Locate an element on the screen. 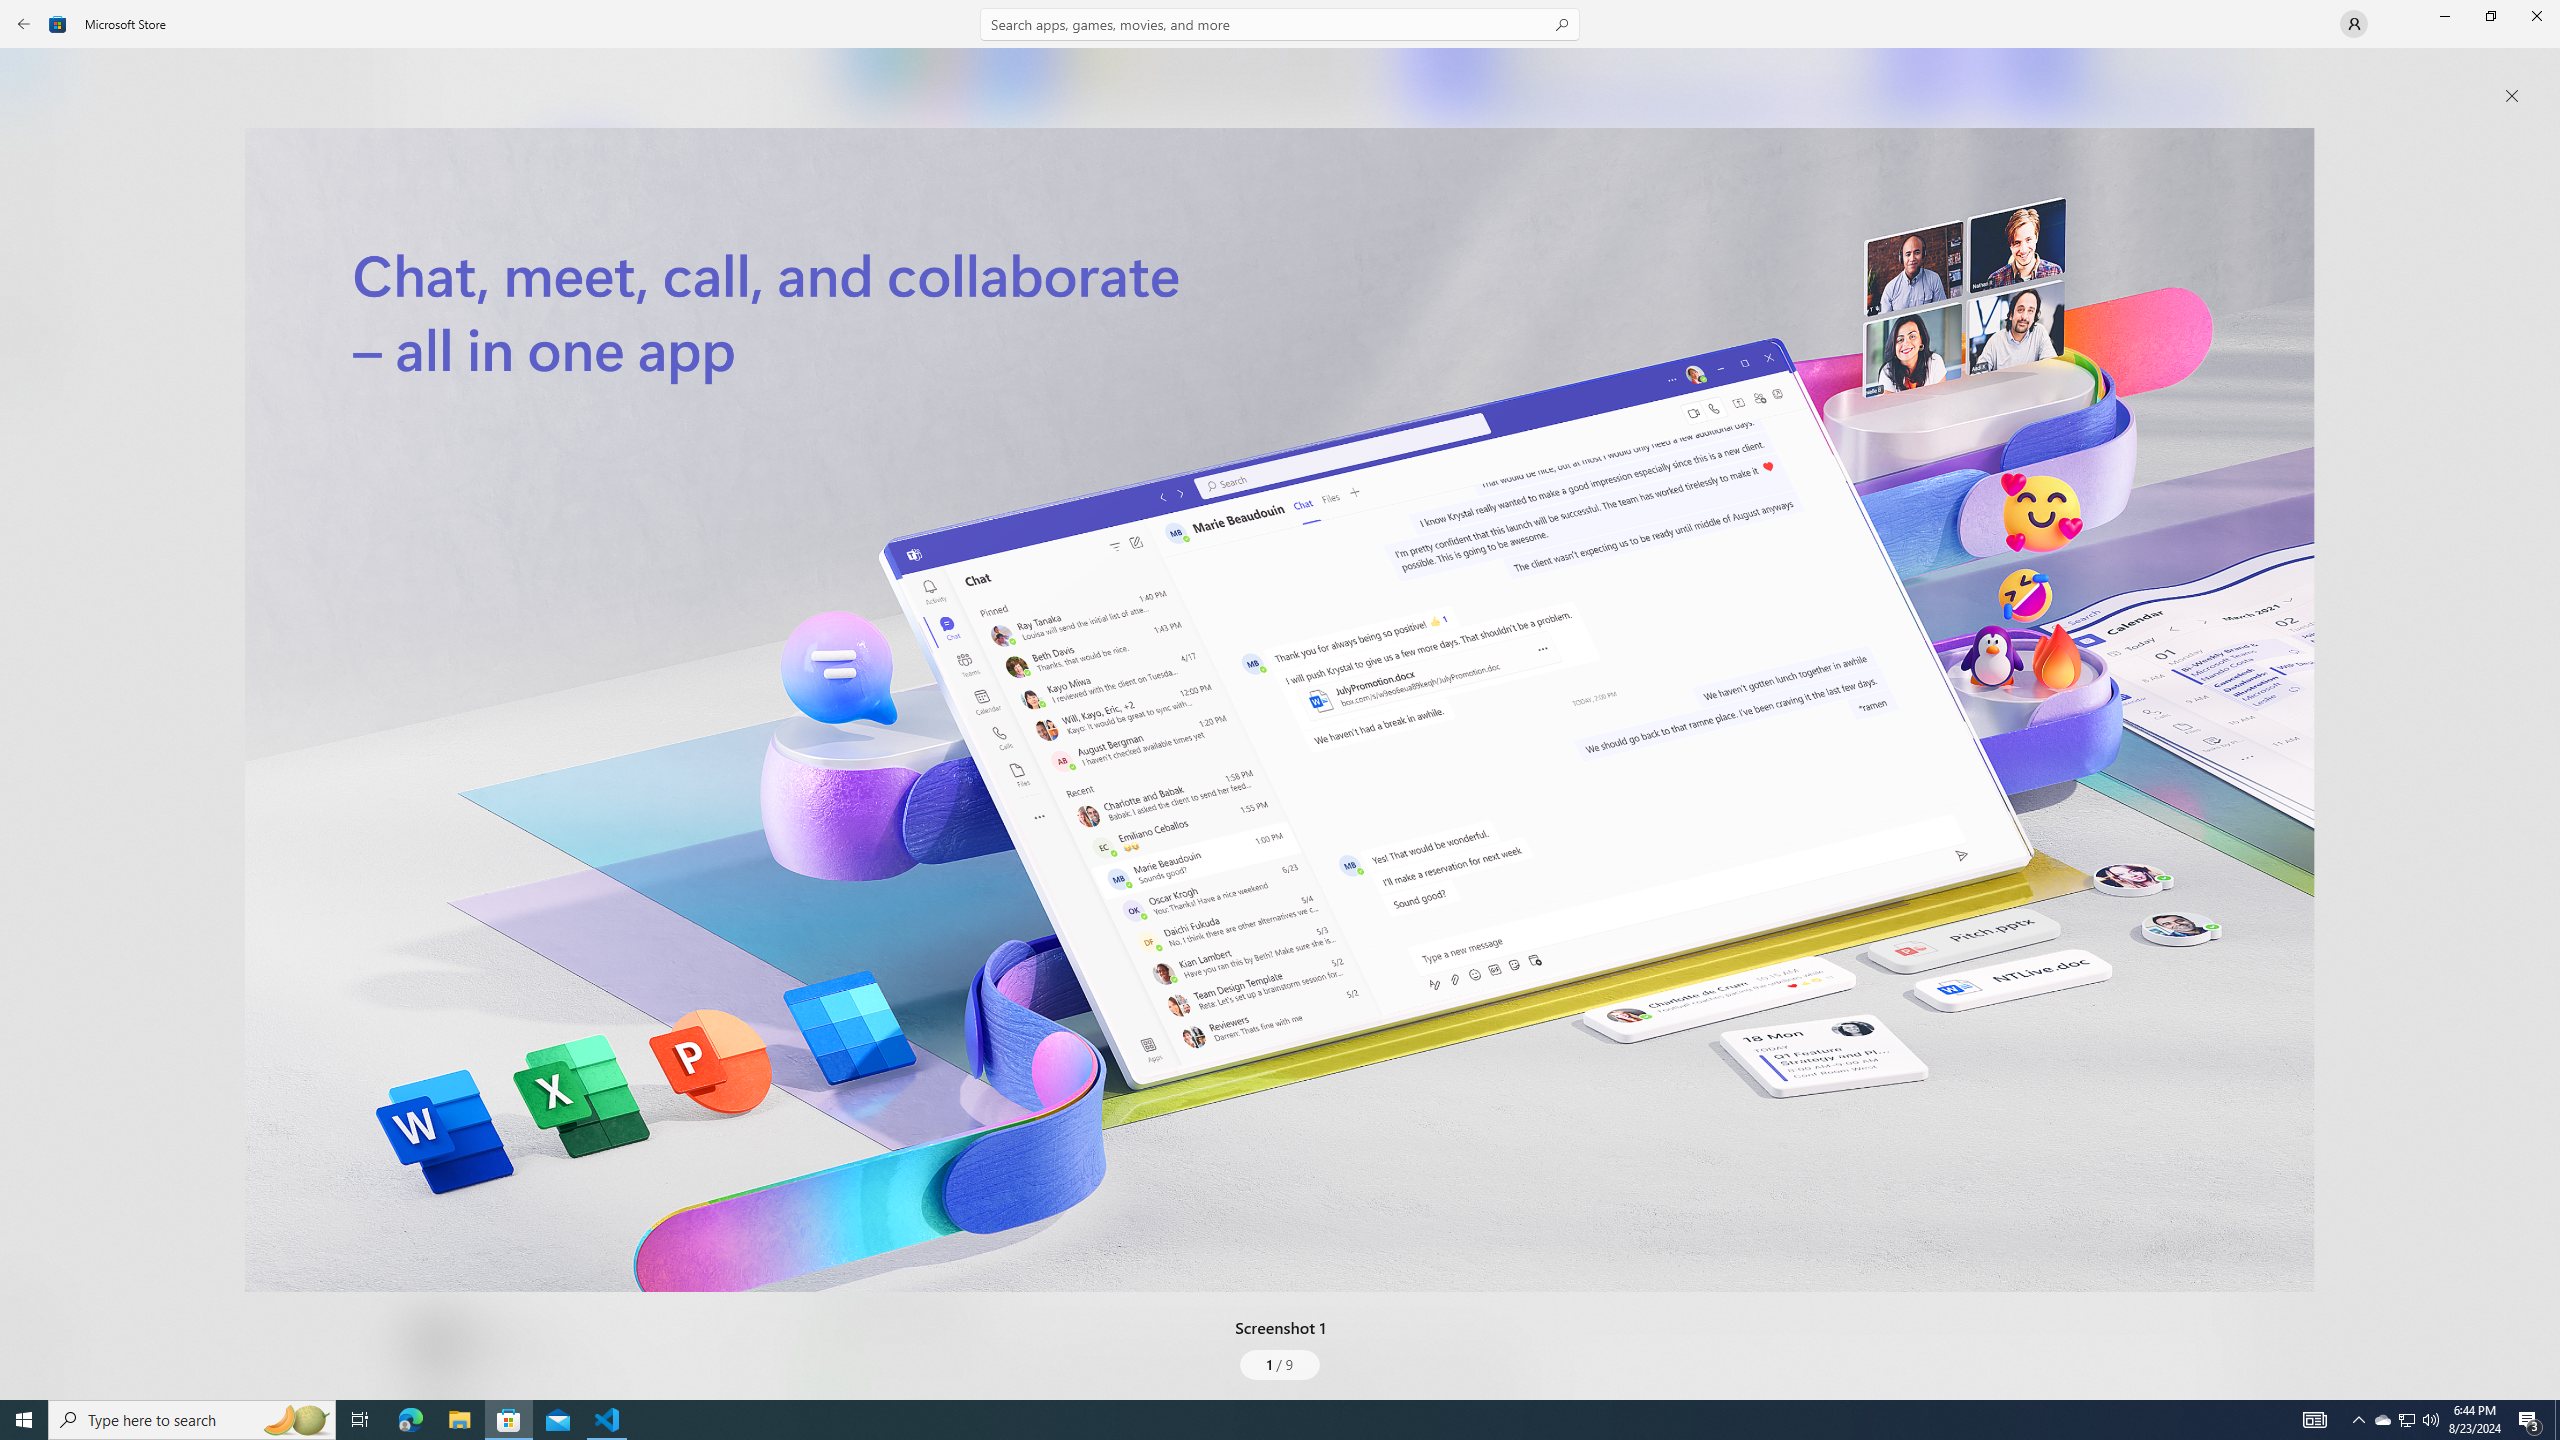 The height and width of the screenshot is (1440, 2560). Library is located at coordinates (36, 1361).